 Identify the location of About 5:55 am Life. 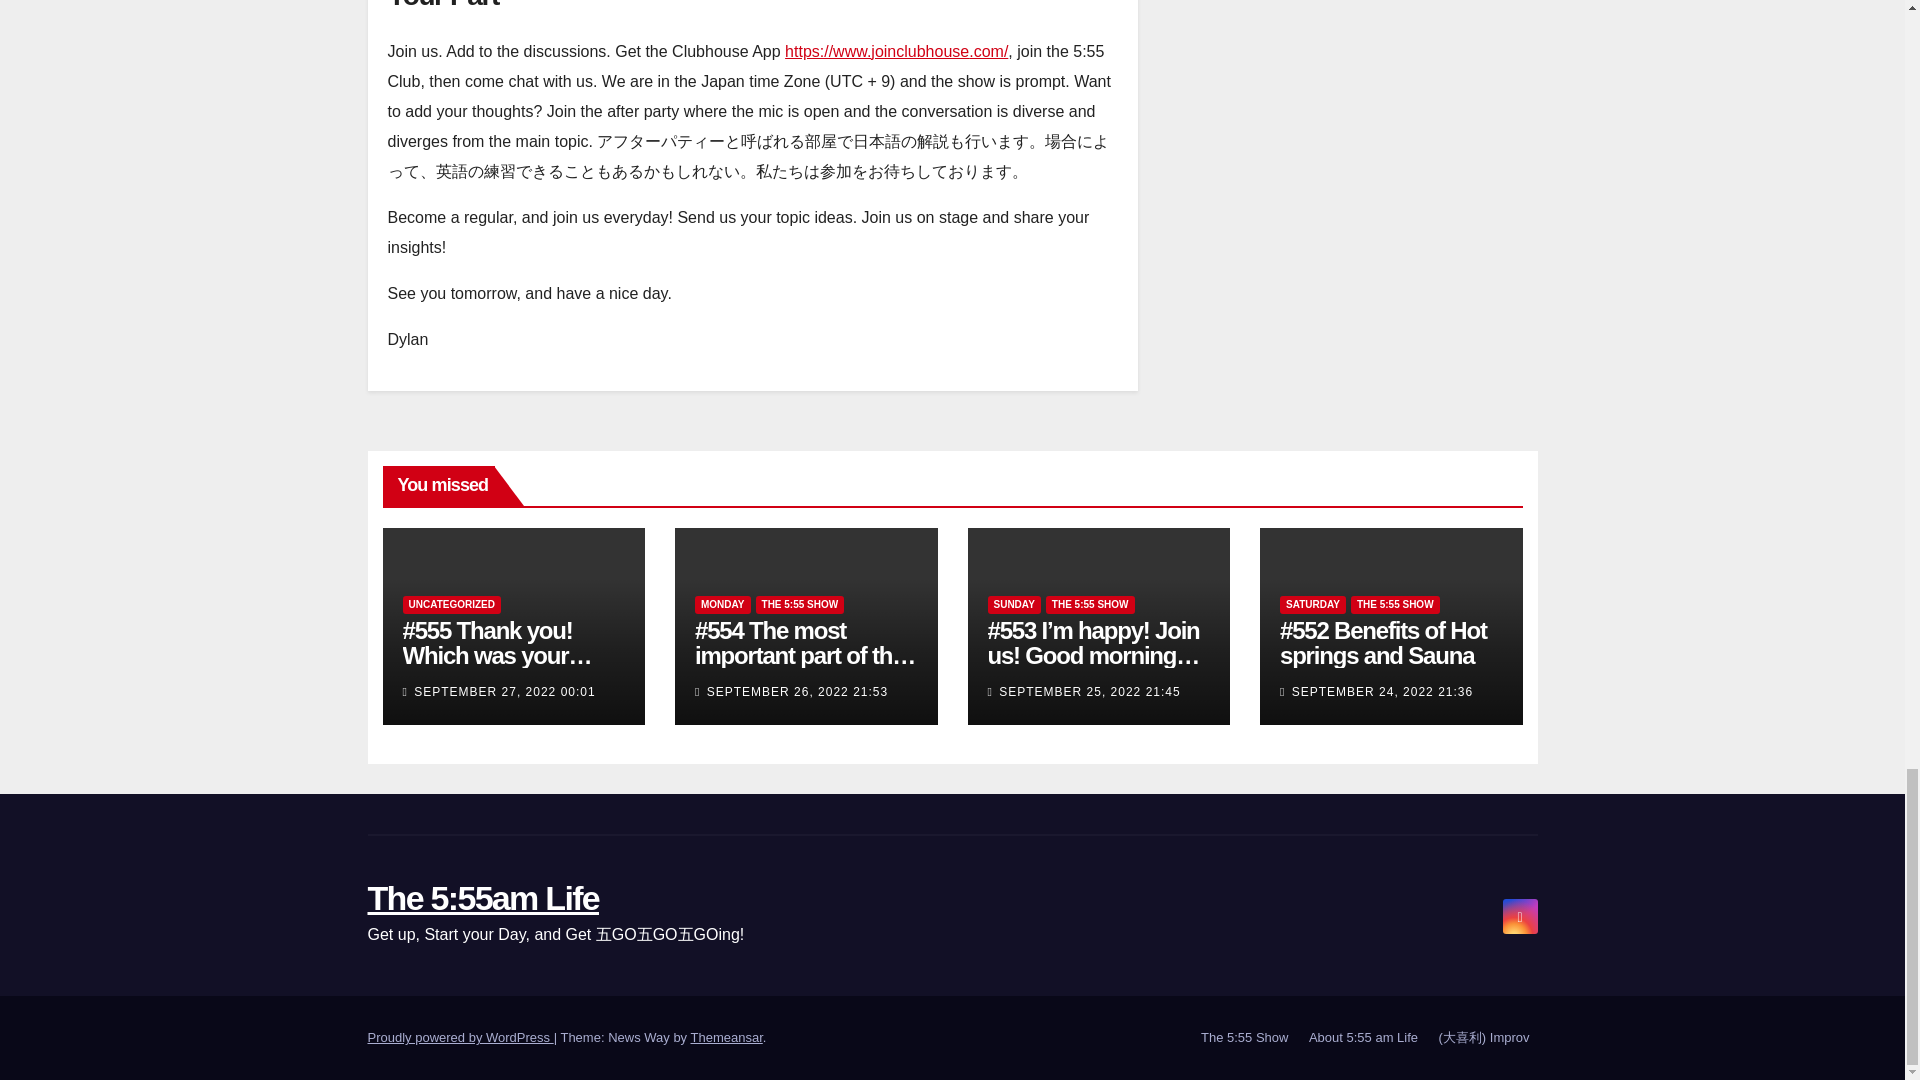
(1364, 1038).